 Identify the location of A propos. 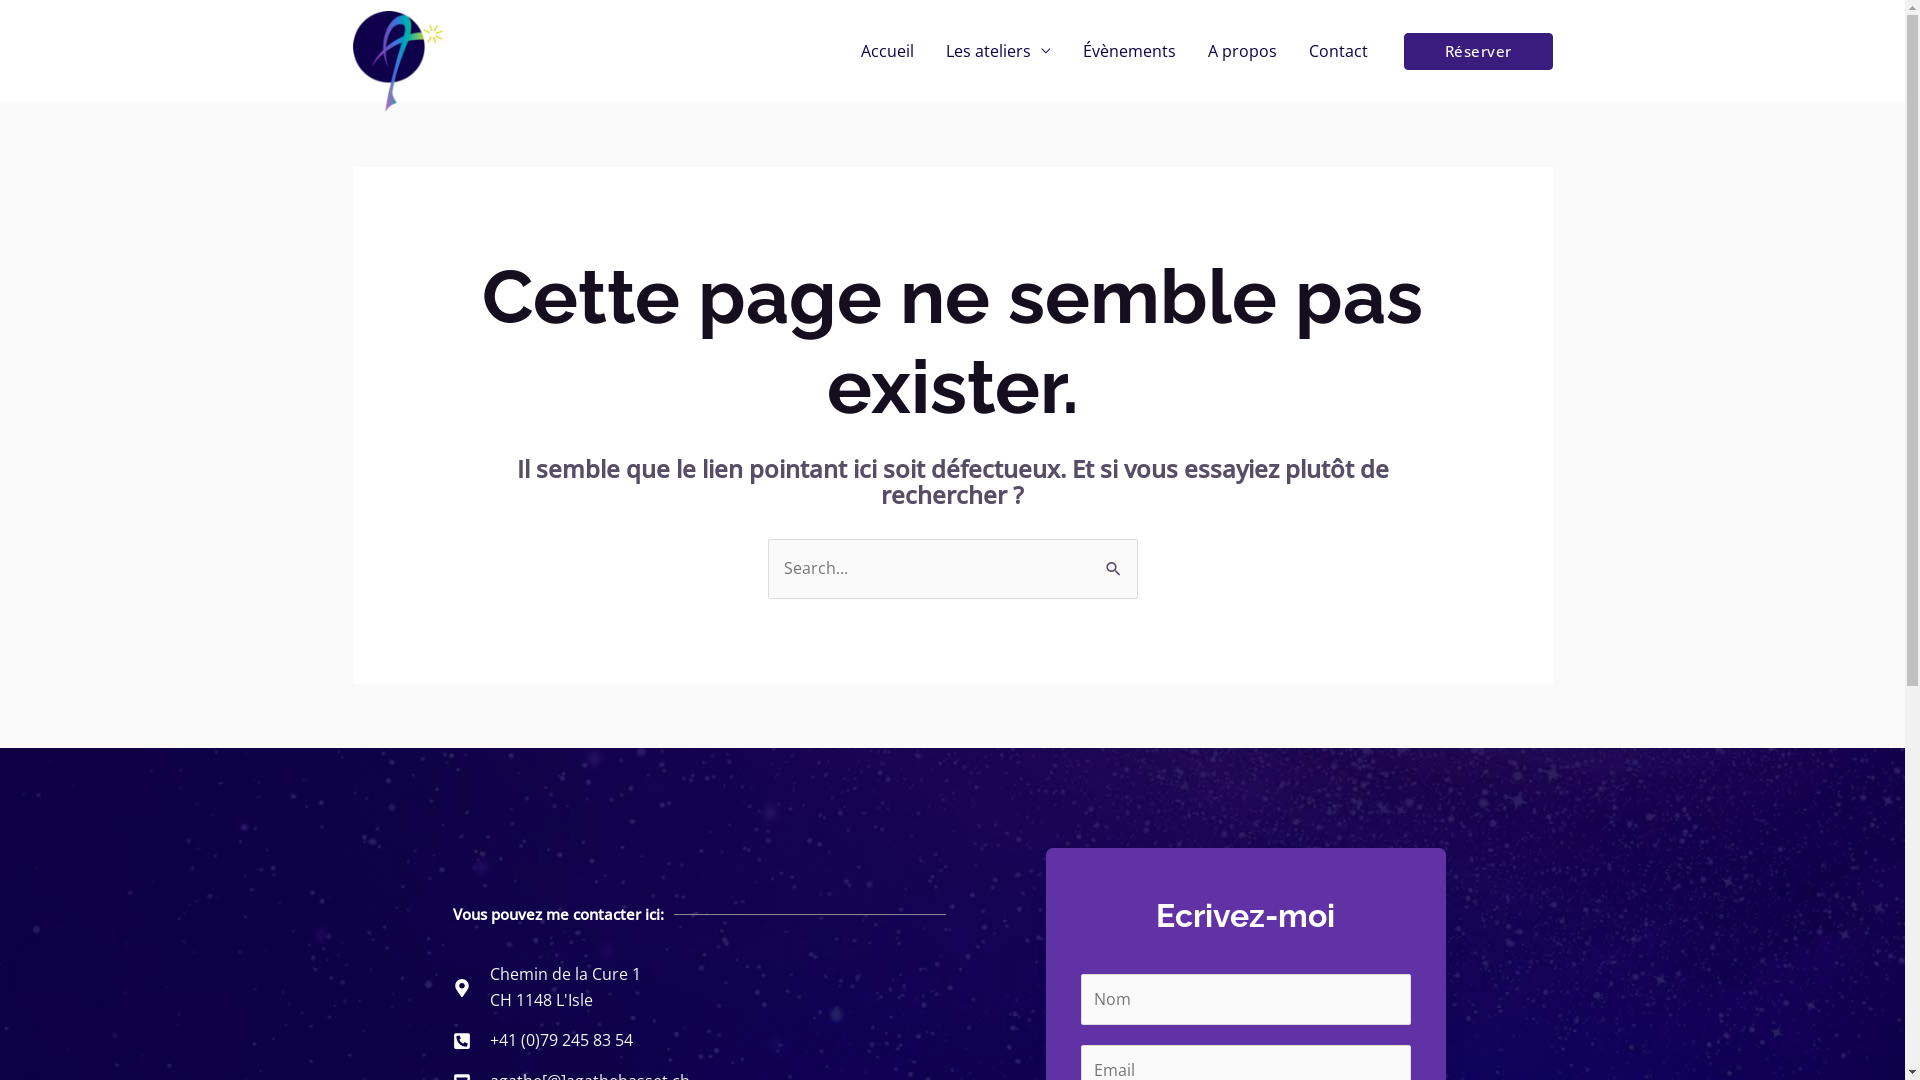
(1242, 51).